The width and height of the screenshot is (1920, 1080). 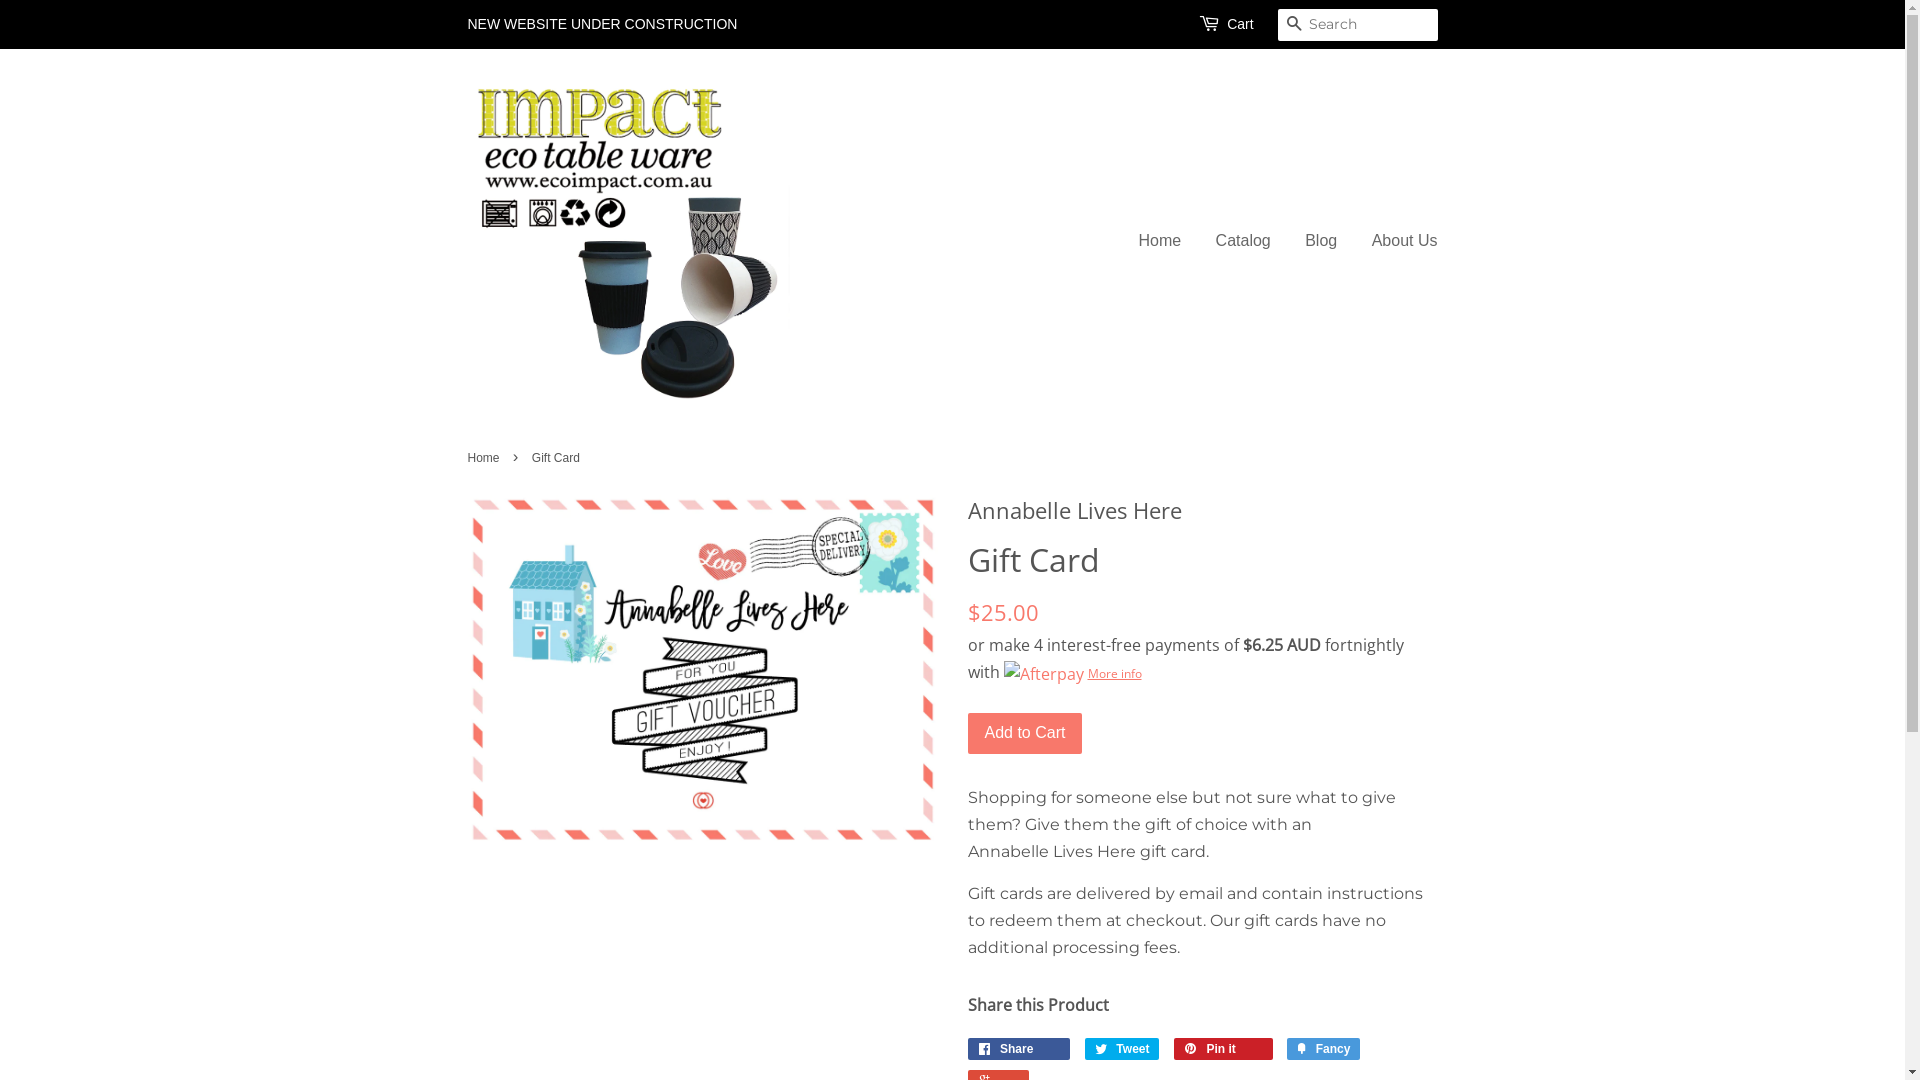 I want to click on Fancy, so click(x=1324, y=1049).